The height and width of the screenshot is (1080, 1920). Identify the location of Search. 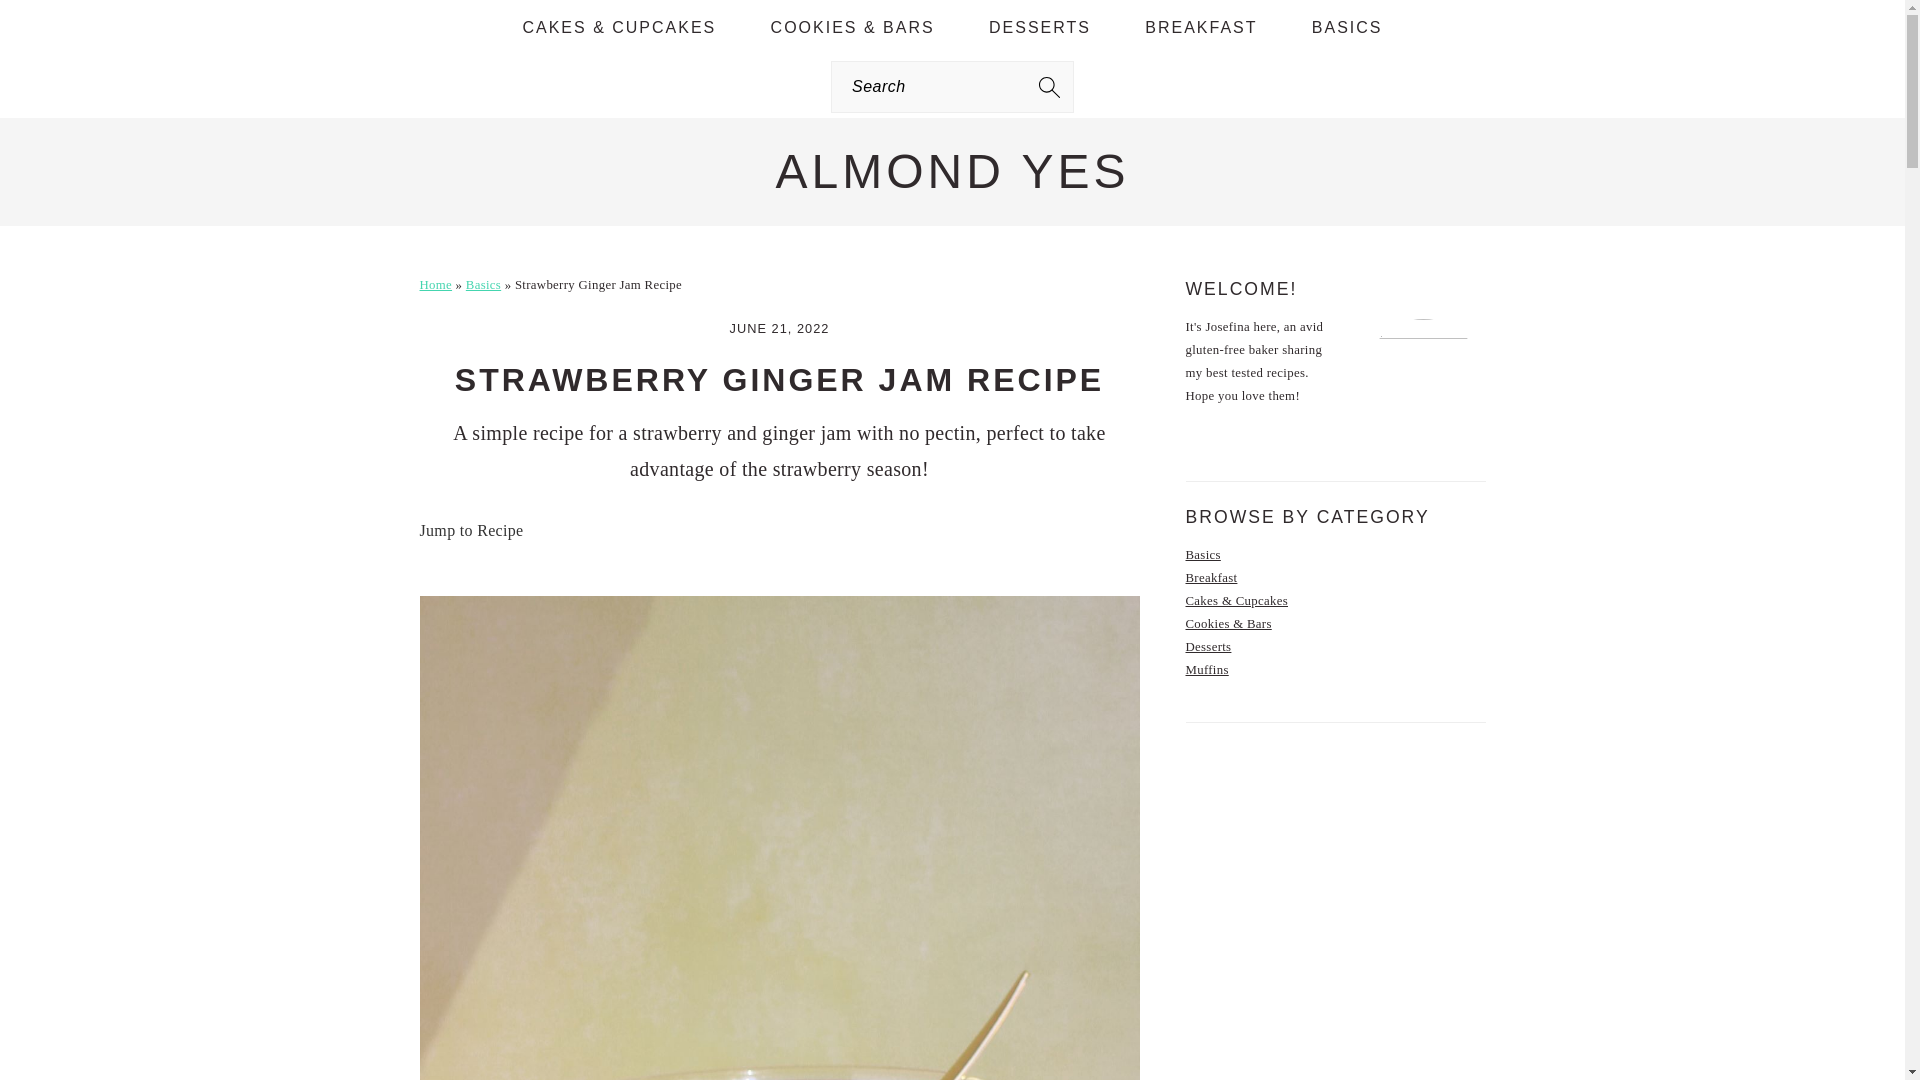
(364, 26).